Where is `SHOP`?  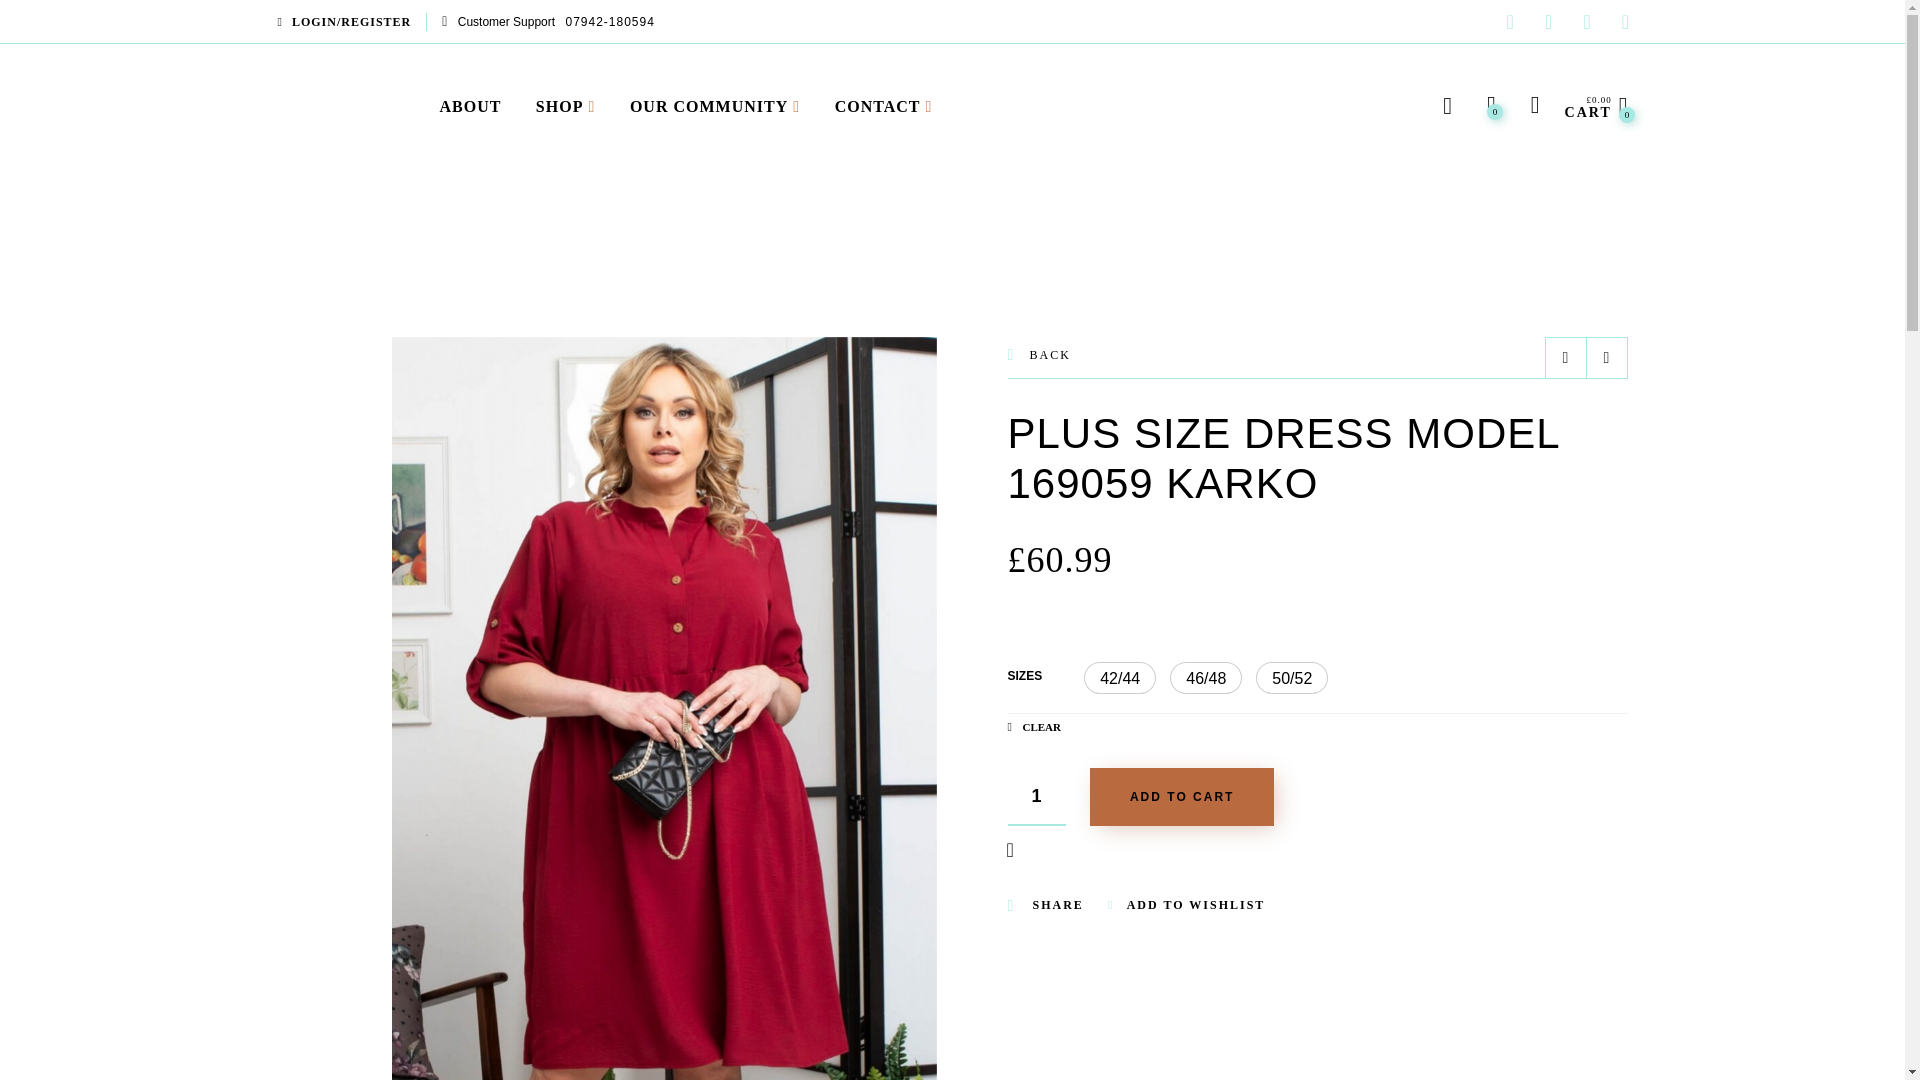
SHOP is located at coordinates (560, 106).